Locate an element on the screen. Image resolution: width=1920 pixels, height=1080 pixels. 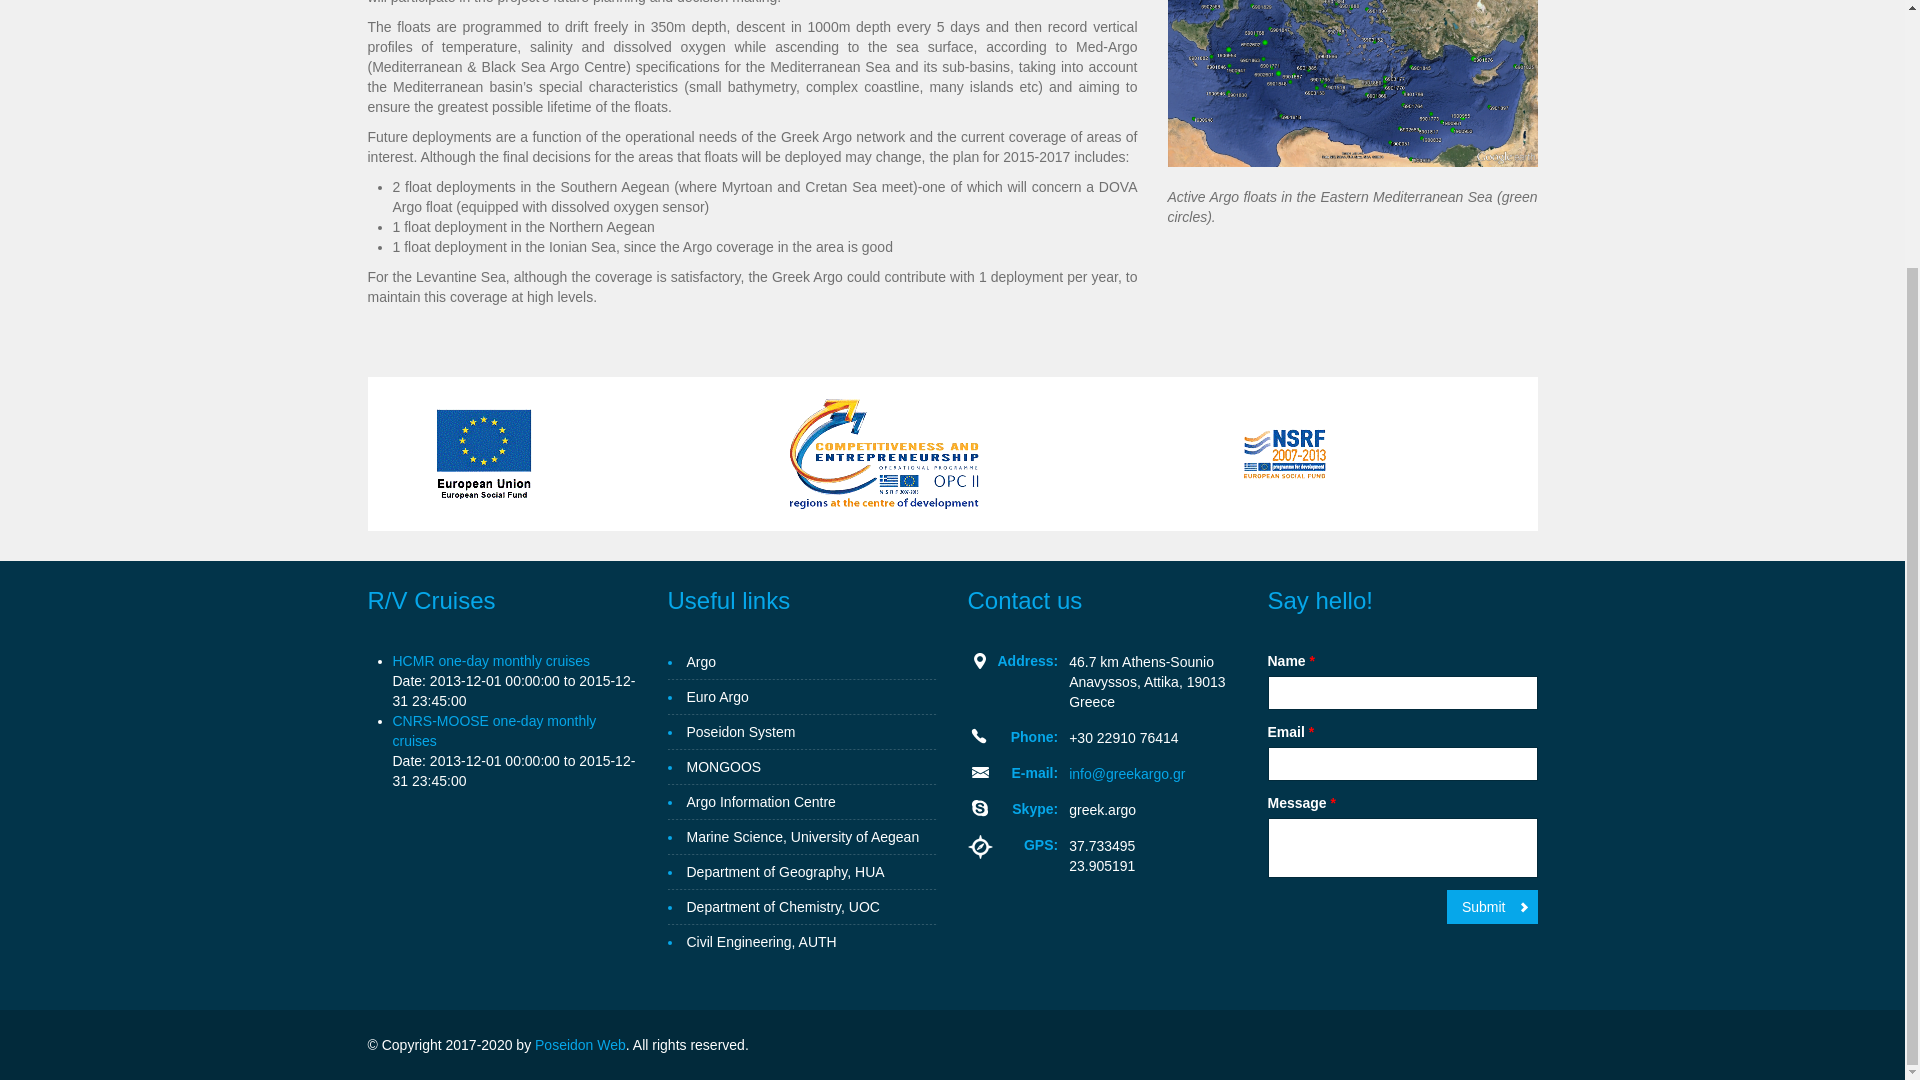
CNRS-MOOSE one-day monthly cruises is located at coordinates (493, 730).